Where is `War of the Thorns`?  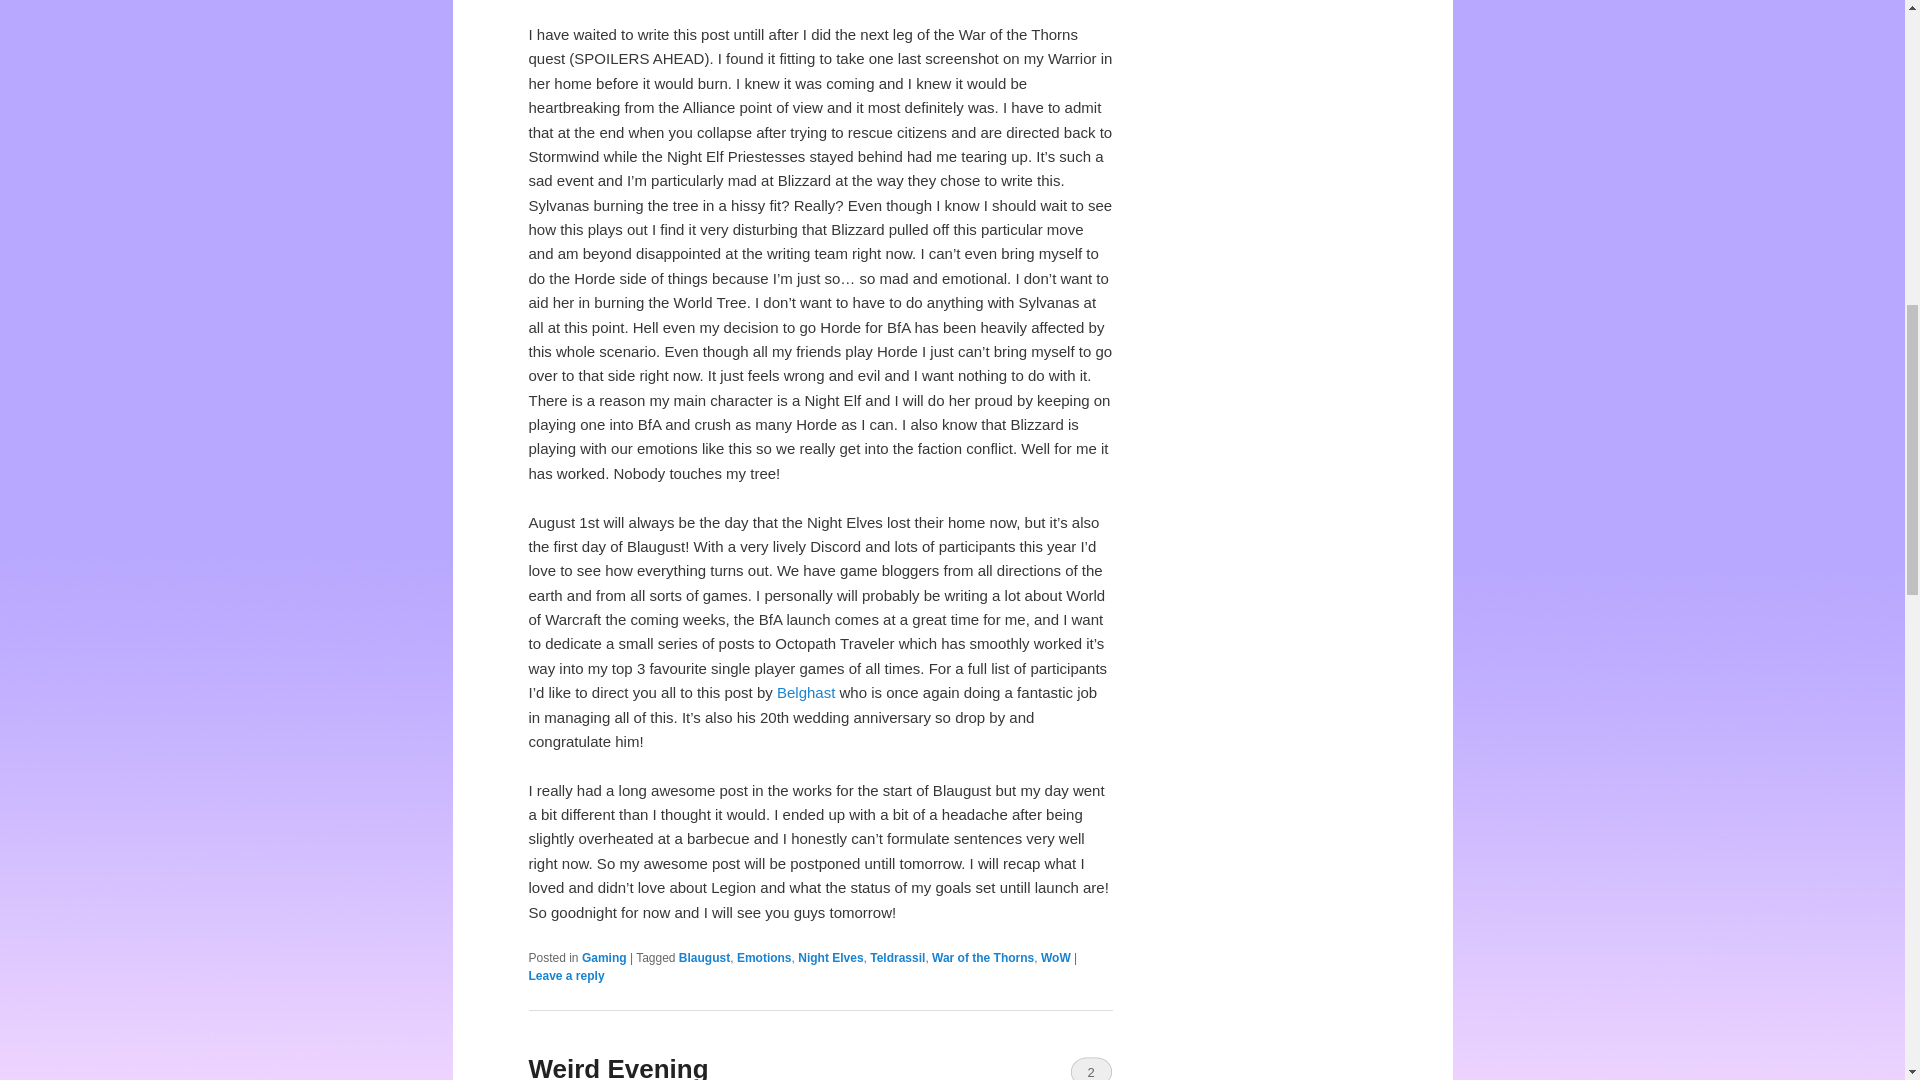 War of the Thorns is located at coordinates (982, 958).